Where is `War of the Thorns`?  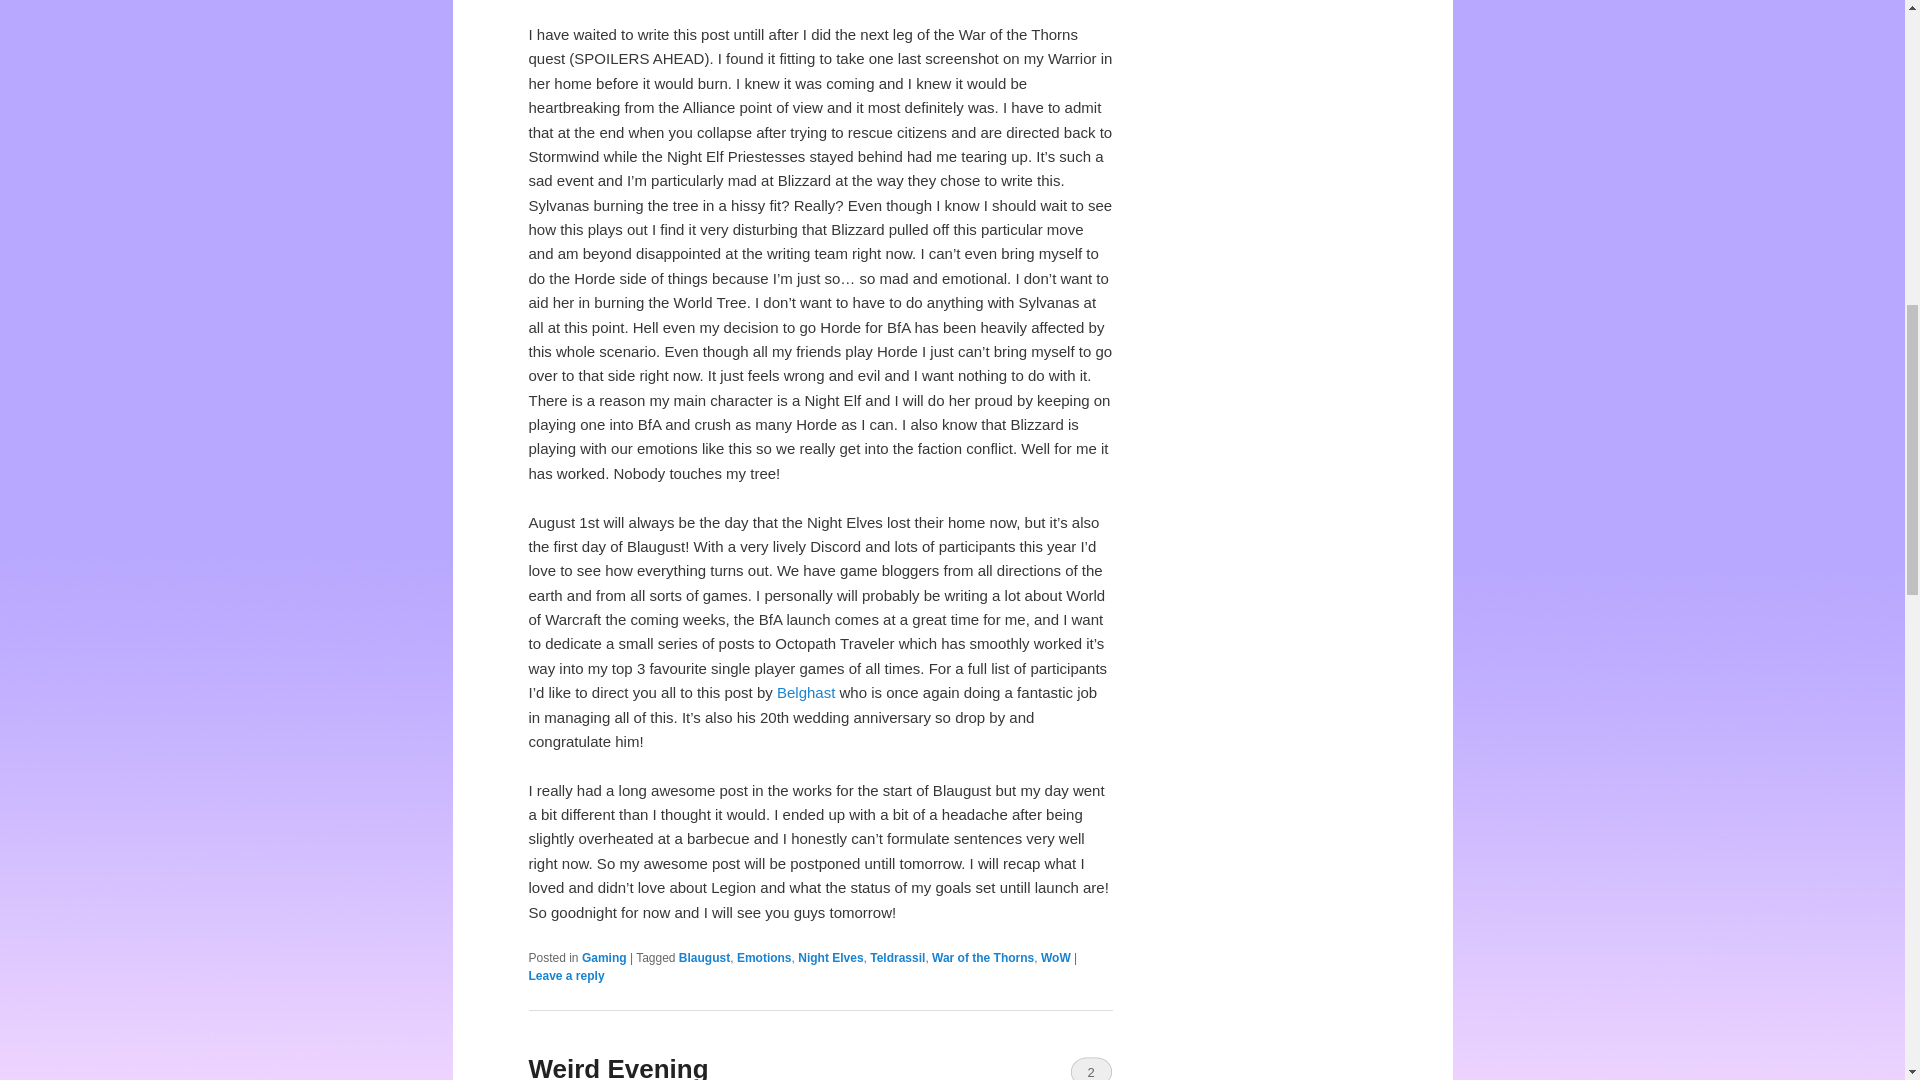 War of the Thorns is located at coordinates (982, 958).